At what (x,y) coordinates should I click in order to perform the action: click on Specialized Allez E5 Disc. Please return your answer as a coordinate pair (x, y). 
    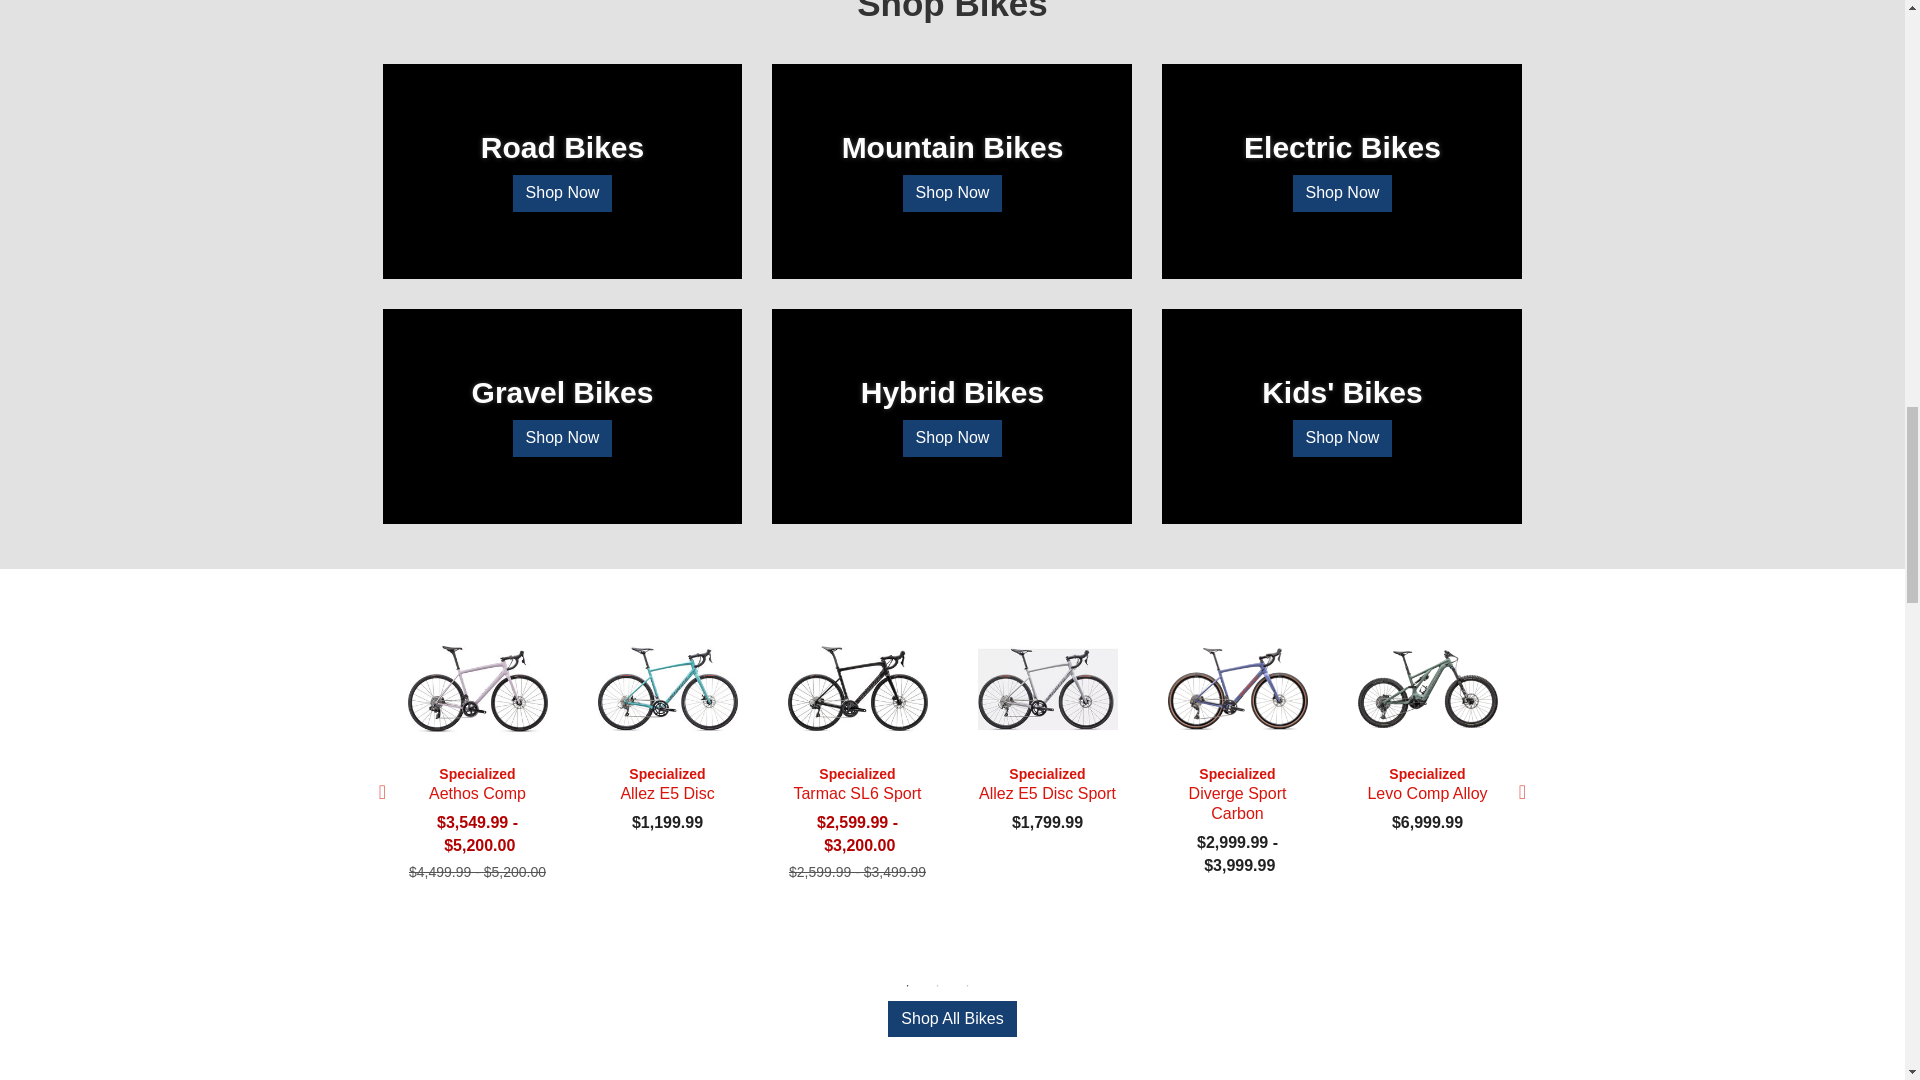
    Looking at the image, I should click on (666, 688).